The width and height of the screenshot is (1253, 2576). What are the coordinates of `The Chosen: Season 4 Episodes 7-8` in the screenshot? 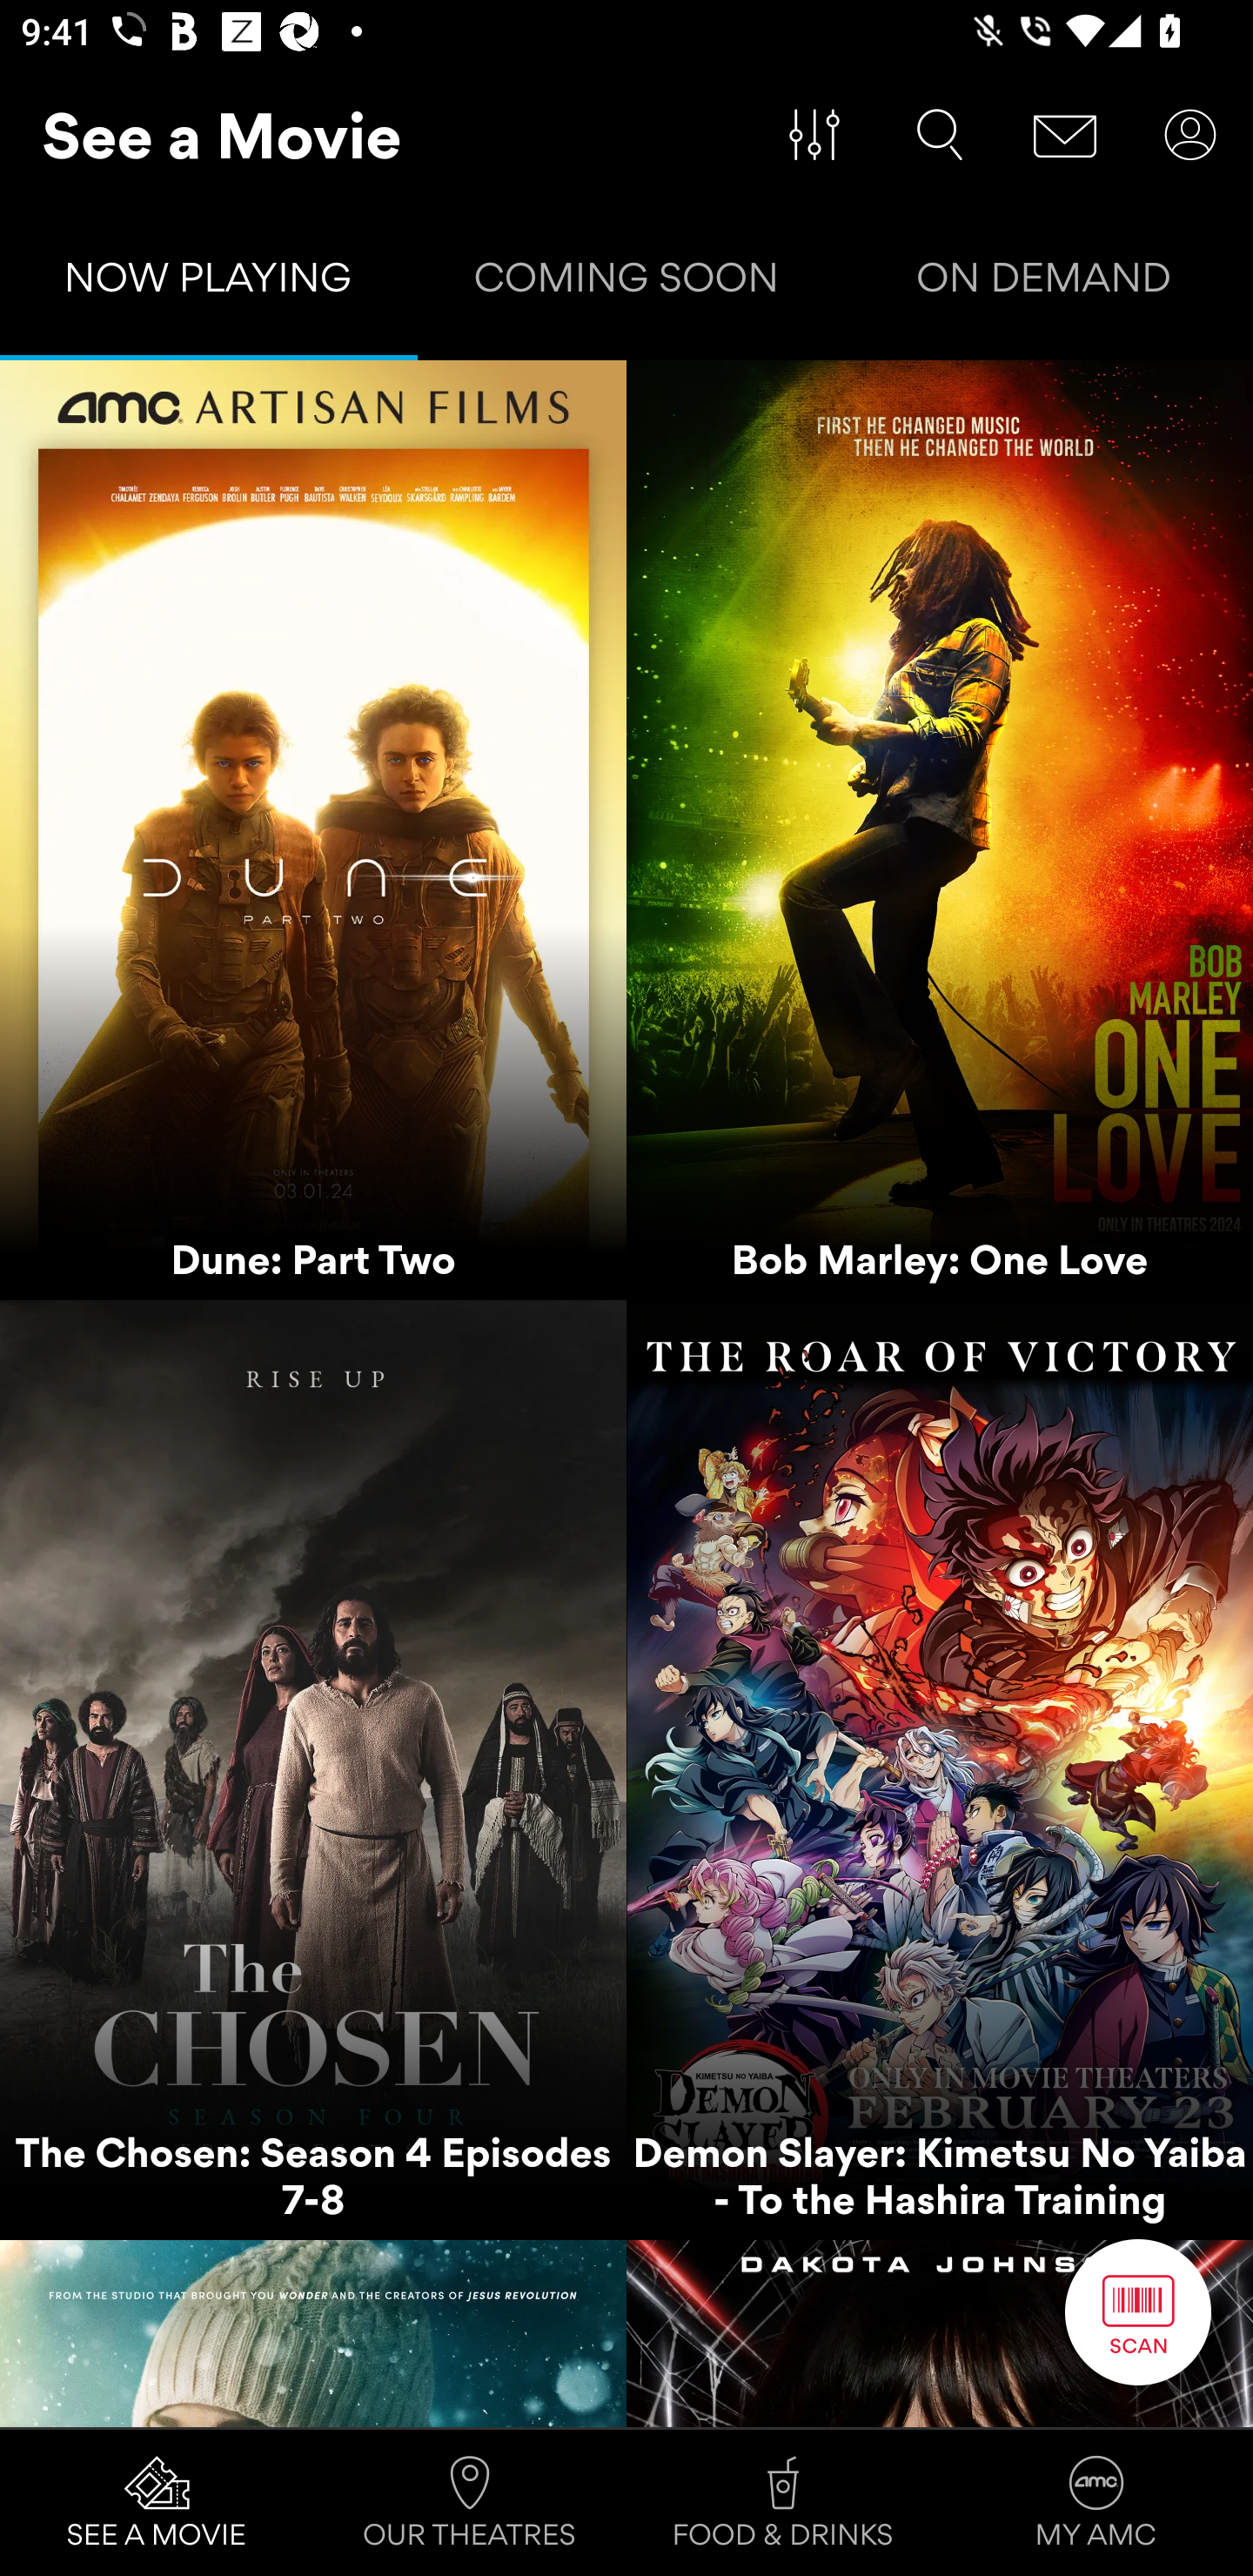 It's located at (313, 1770).